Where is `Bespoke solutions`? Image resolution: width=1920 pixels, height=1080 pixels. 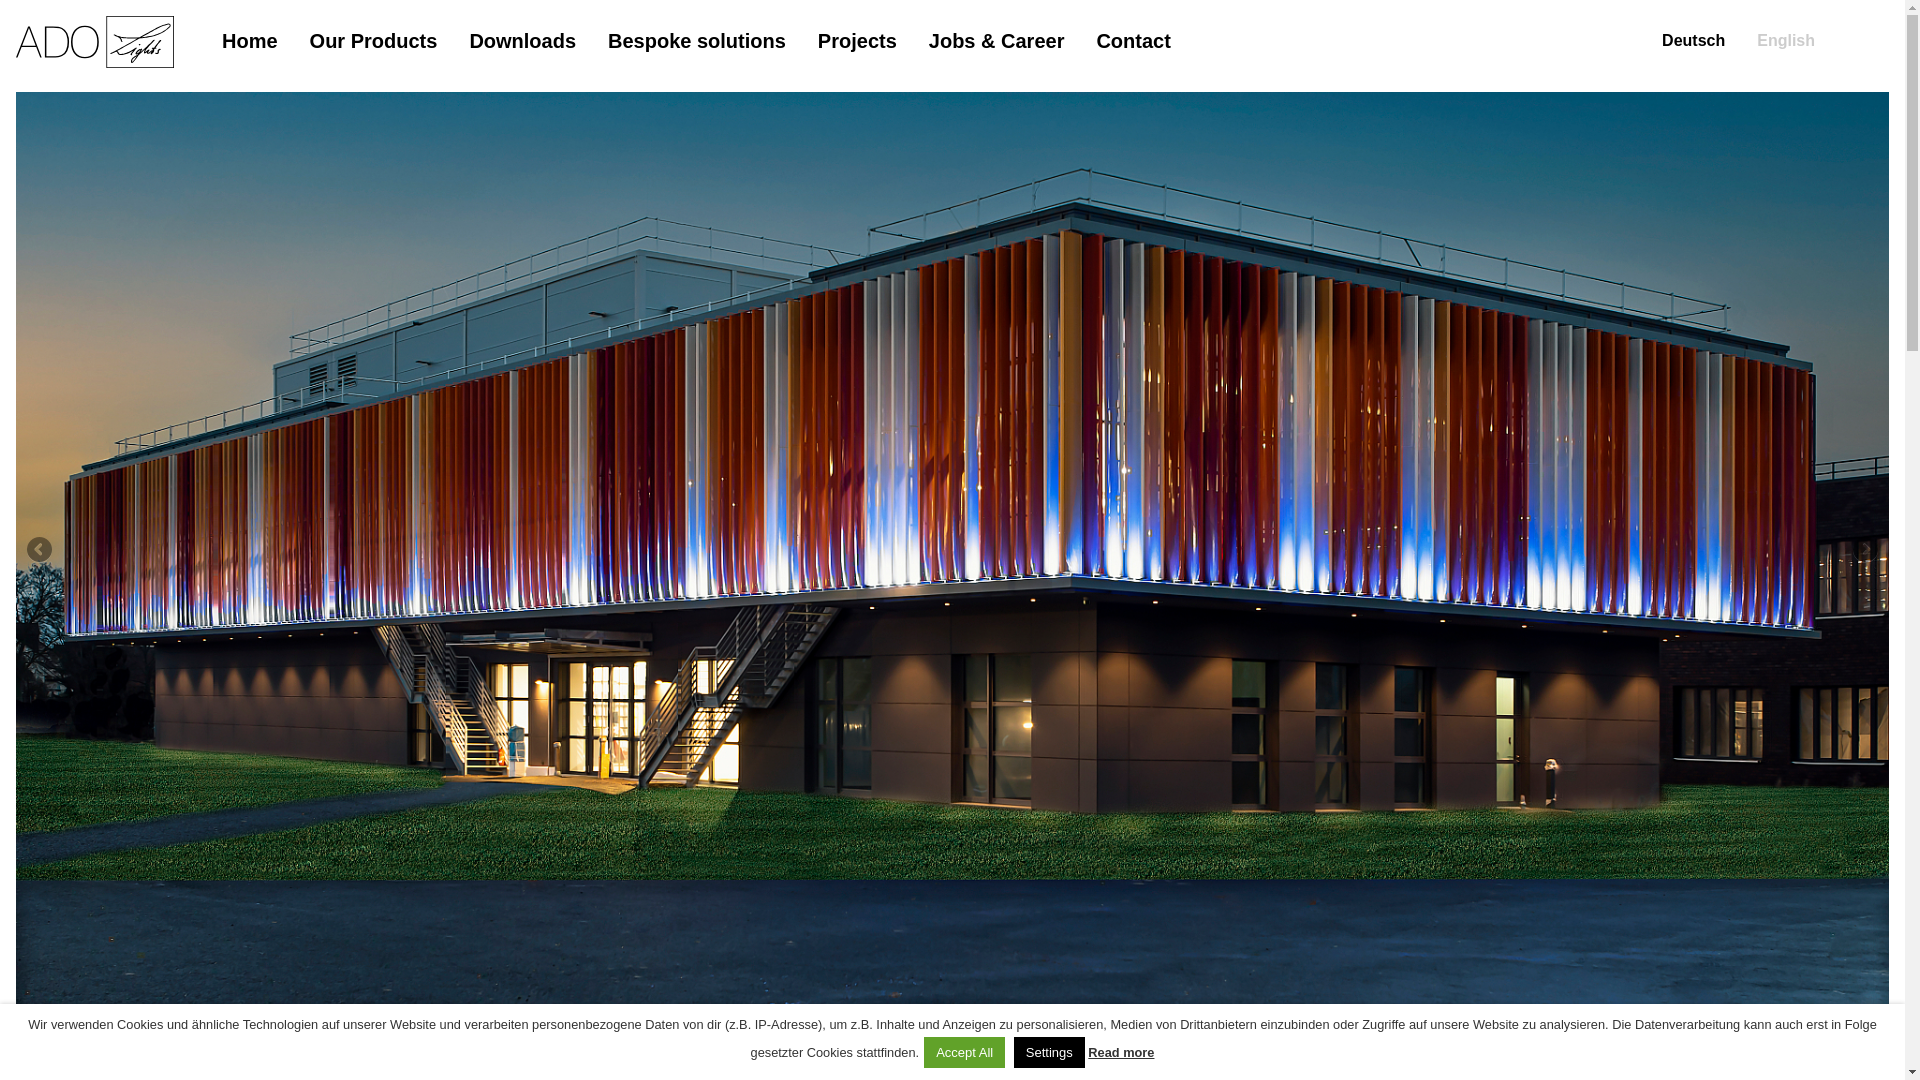 Bespoke solutions is located at coordinates (696, 40).